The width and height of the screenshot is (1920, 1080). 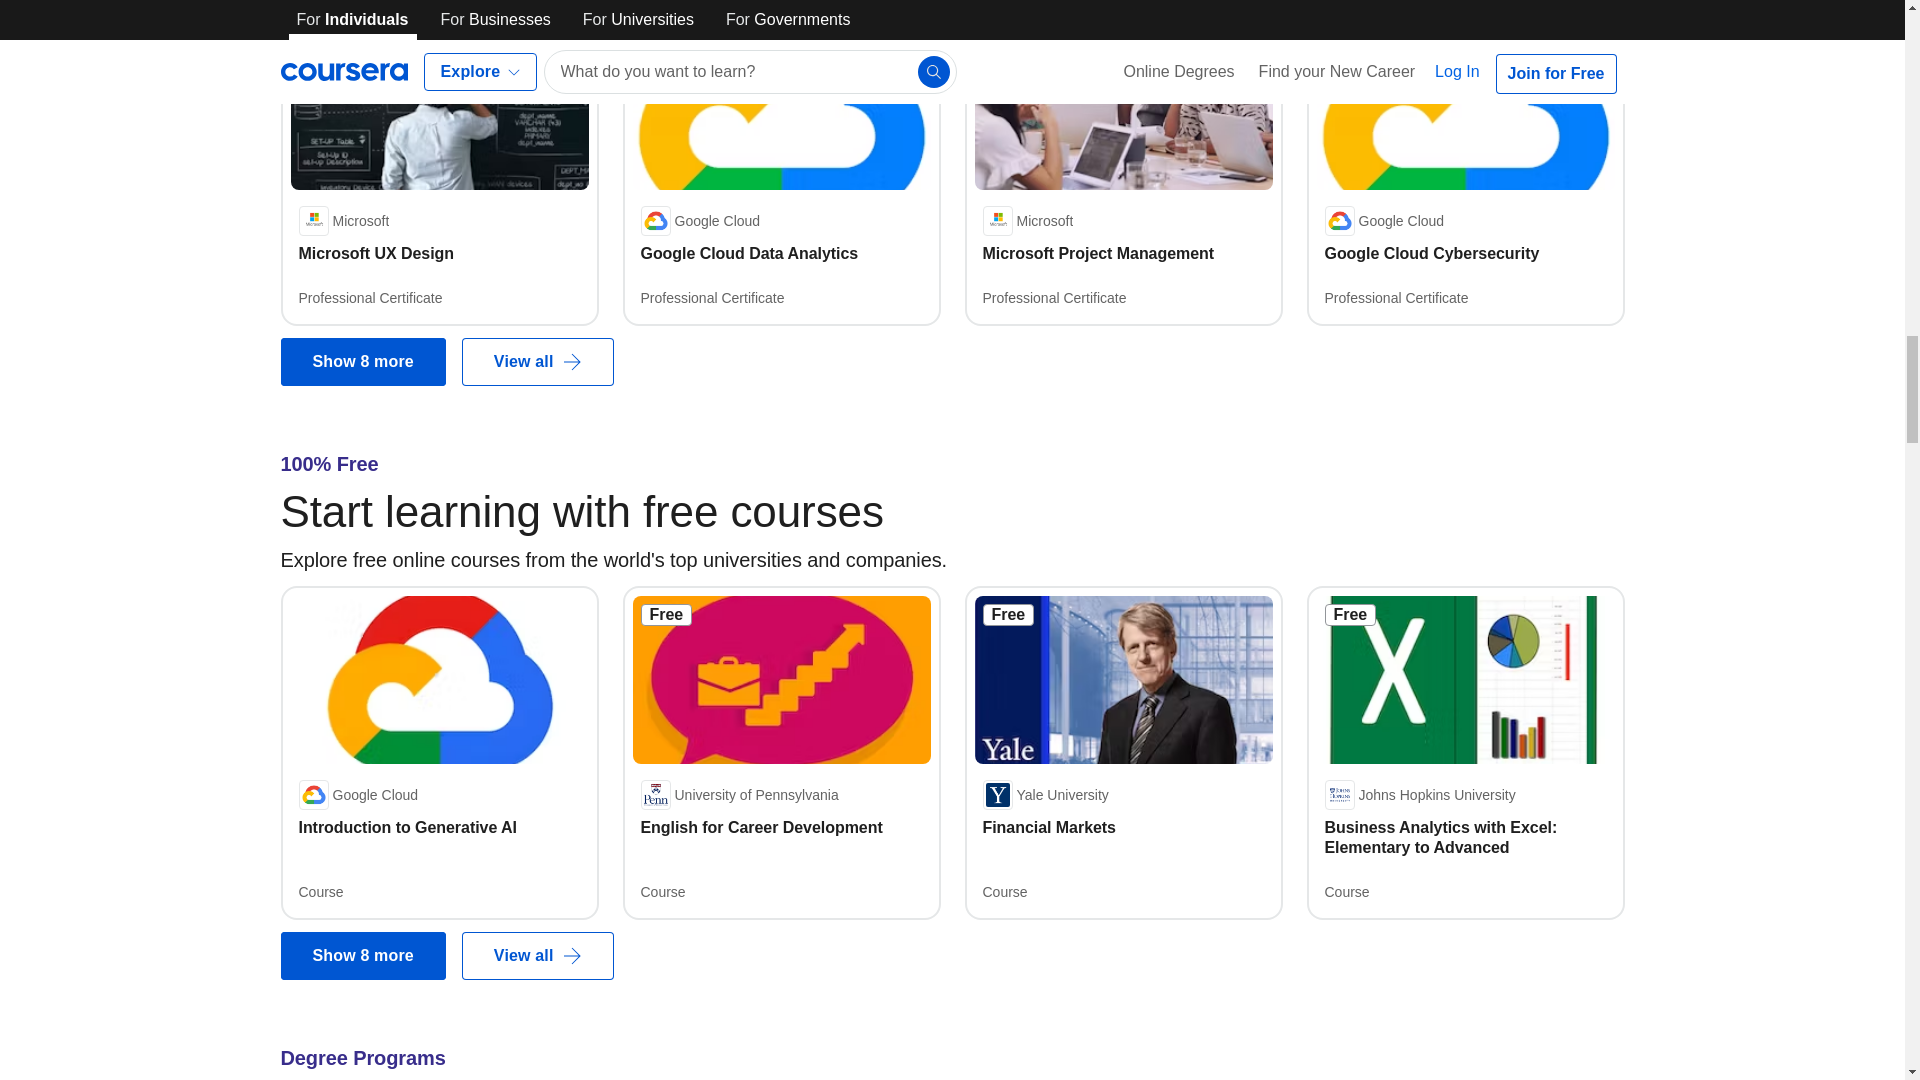 What do you see at coordinates (1419, 794) in the screenshot?
I see `Johns Hopkins University` at bounding box center [1419, 794].